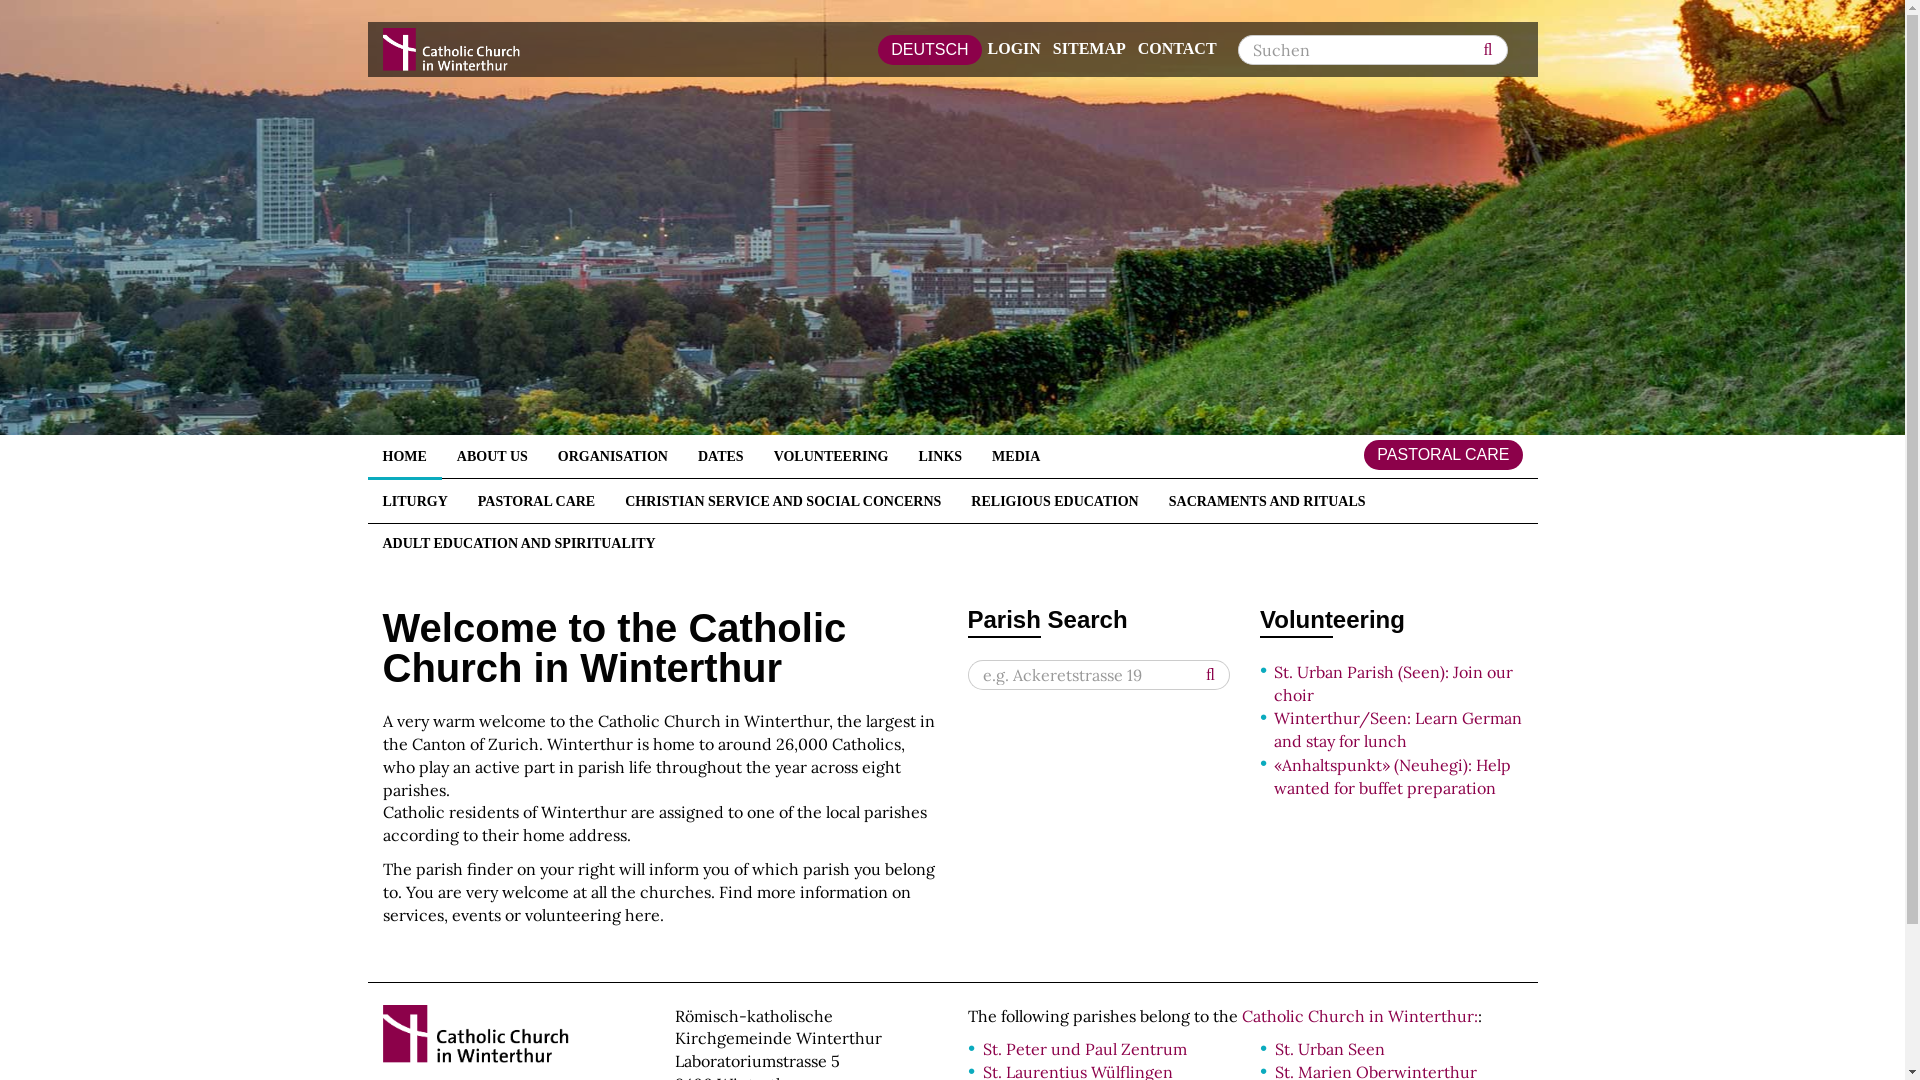 This screenshot has height=1080, width=1920. What do you see at coordinates (1054, 501) in the screenshot?
I see `RELIGIOUS EDUCATION` at bounding box center [1054, 501].